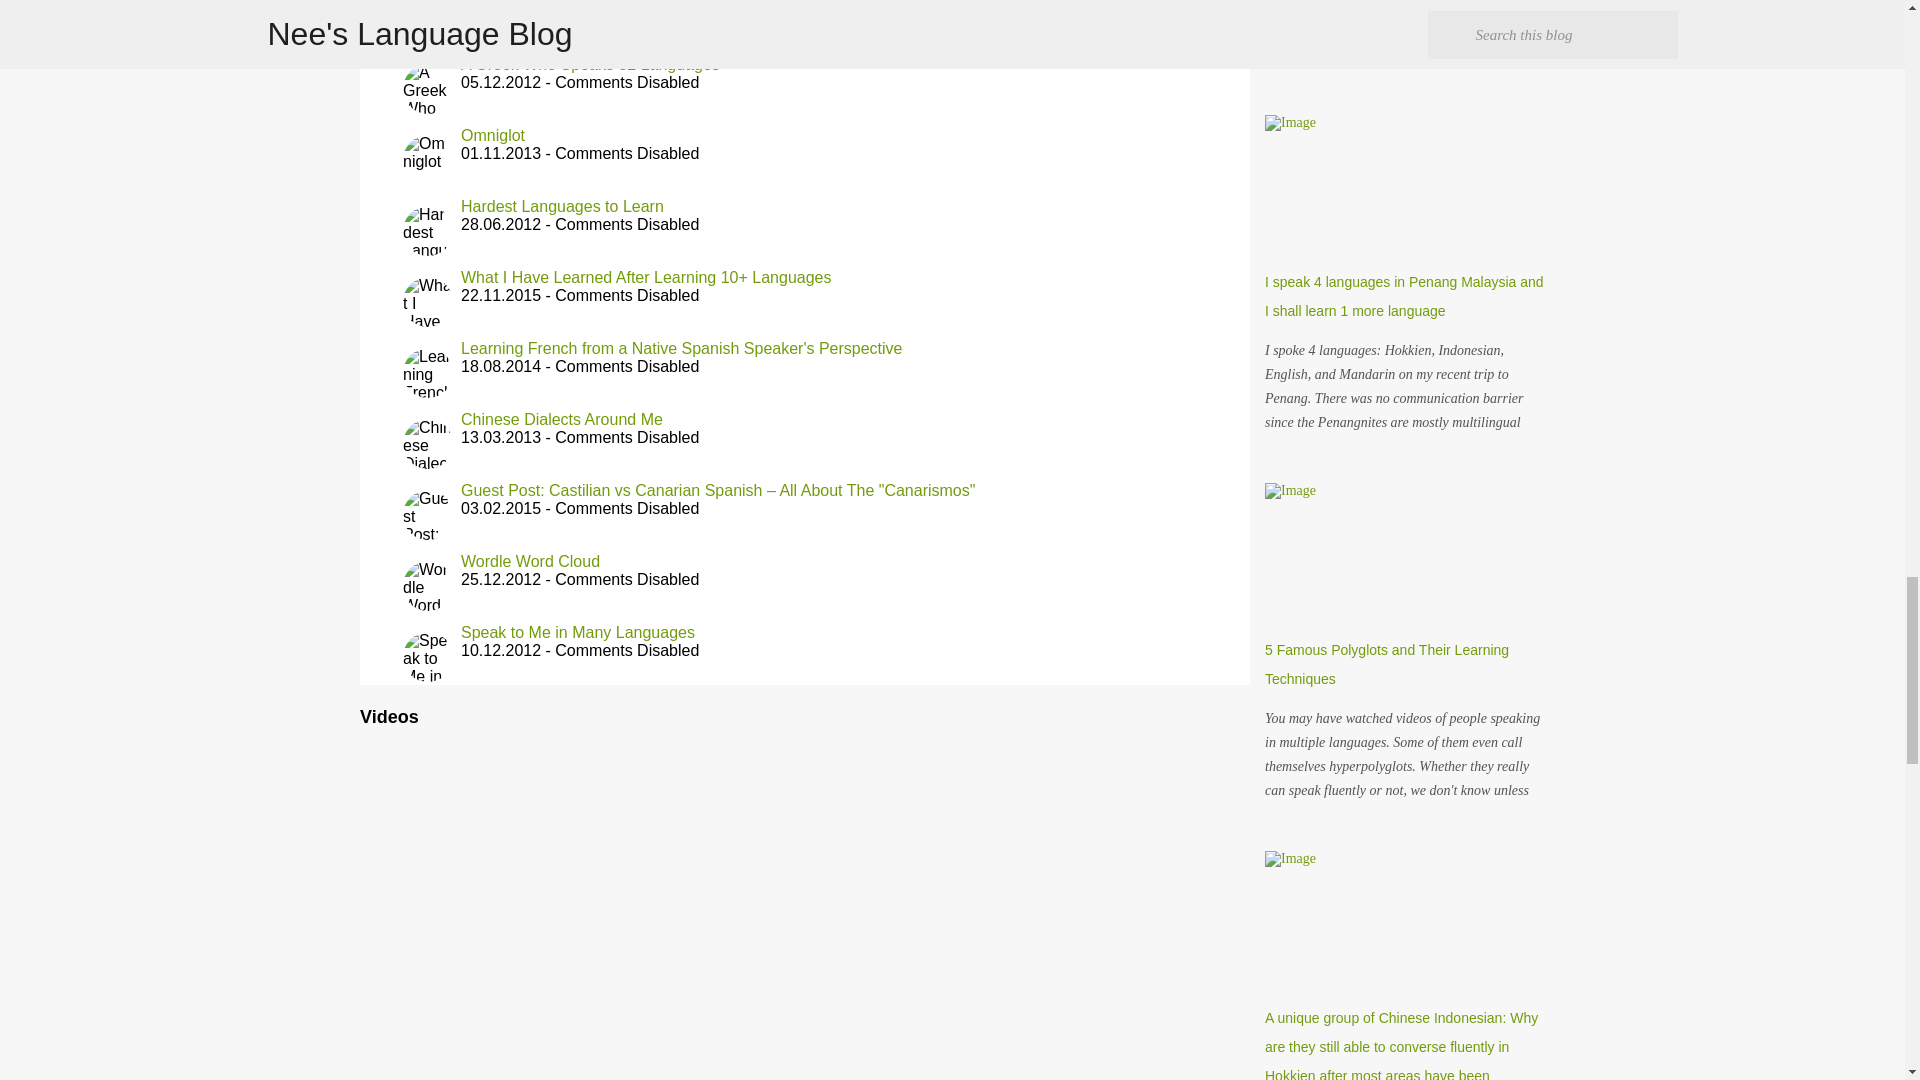  What do you see at coordinates (530, 560) in the screenshot?
I see `Wordle Word Cloud` at bounding box center [530, 560].